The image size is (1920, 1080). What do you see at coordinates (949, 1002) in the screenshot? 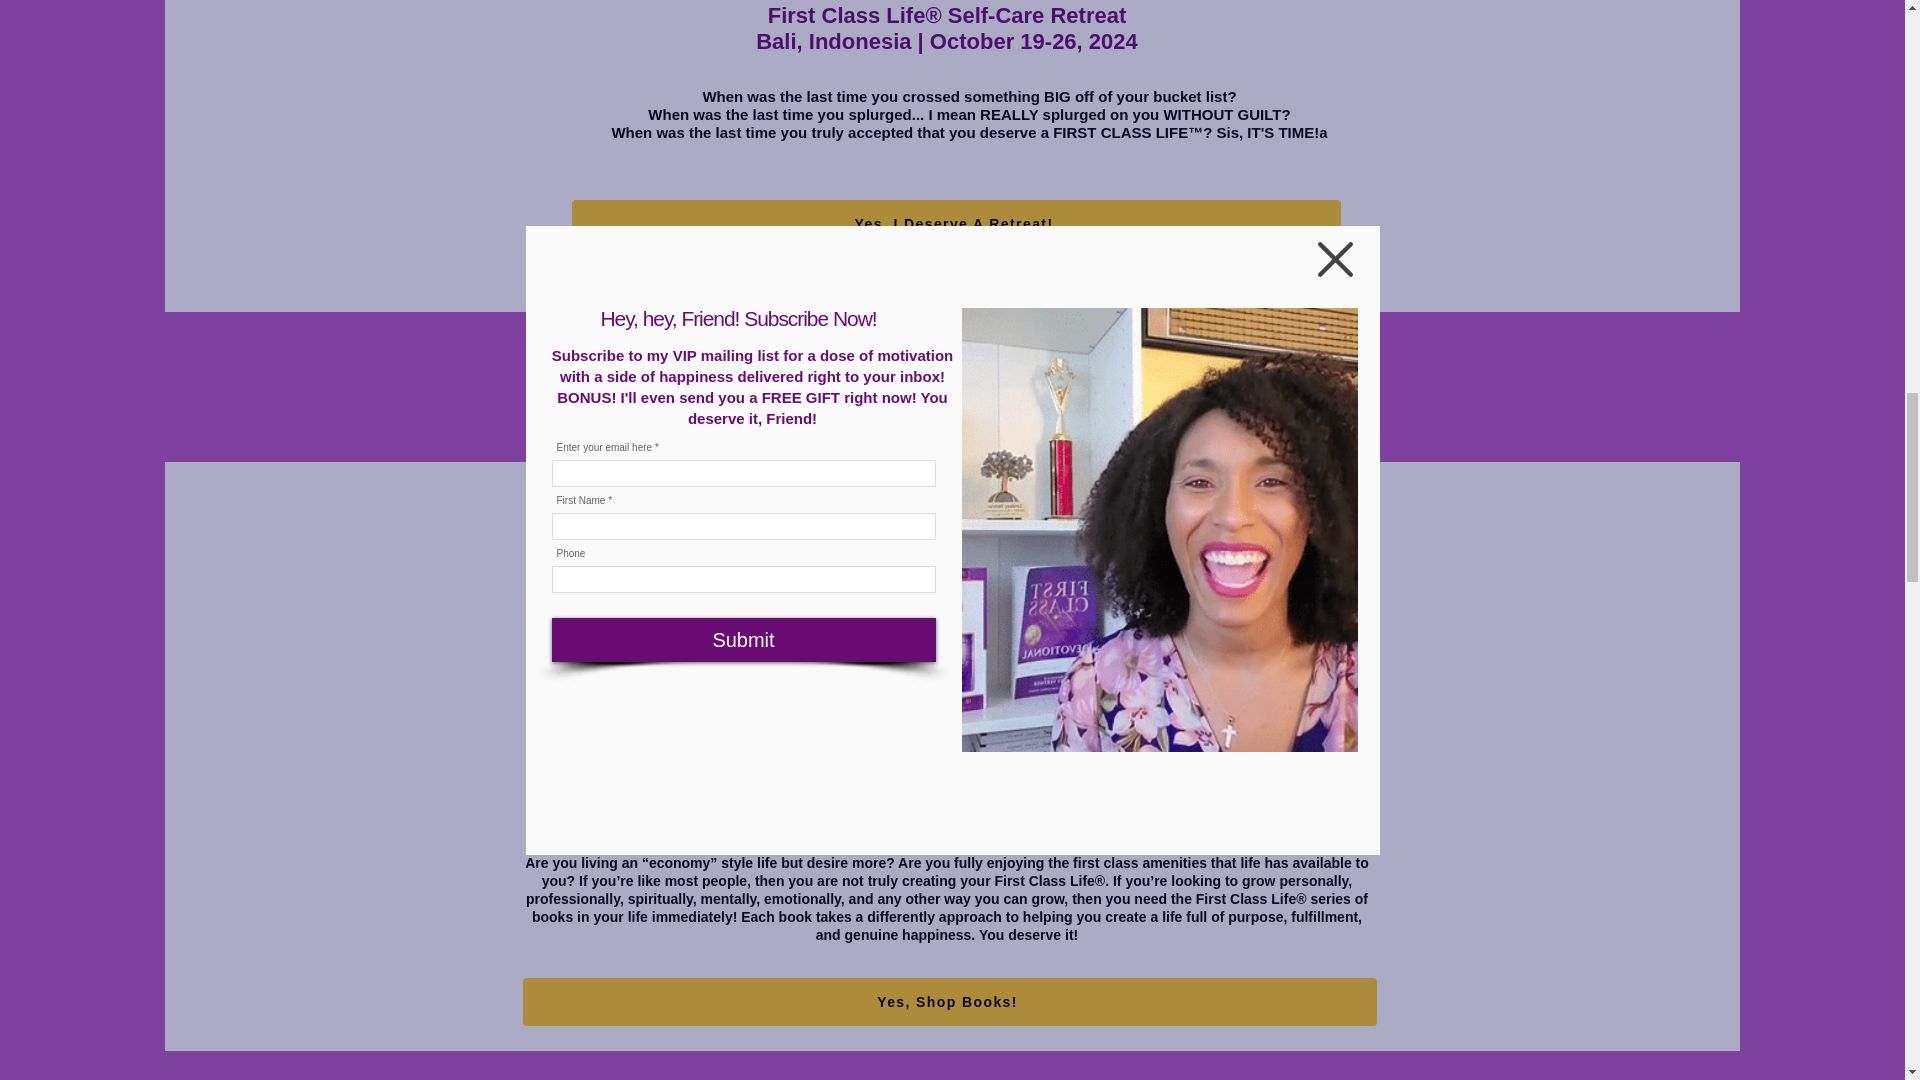
I see `Yes, Shop Books!` at bounding box center [949, 1002].